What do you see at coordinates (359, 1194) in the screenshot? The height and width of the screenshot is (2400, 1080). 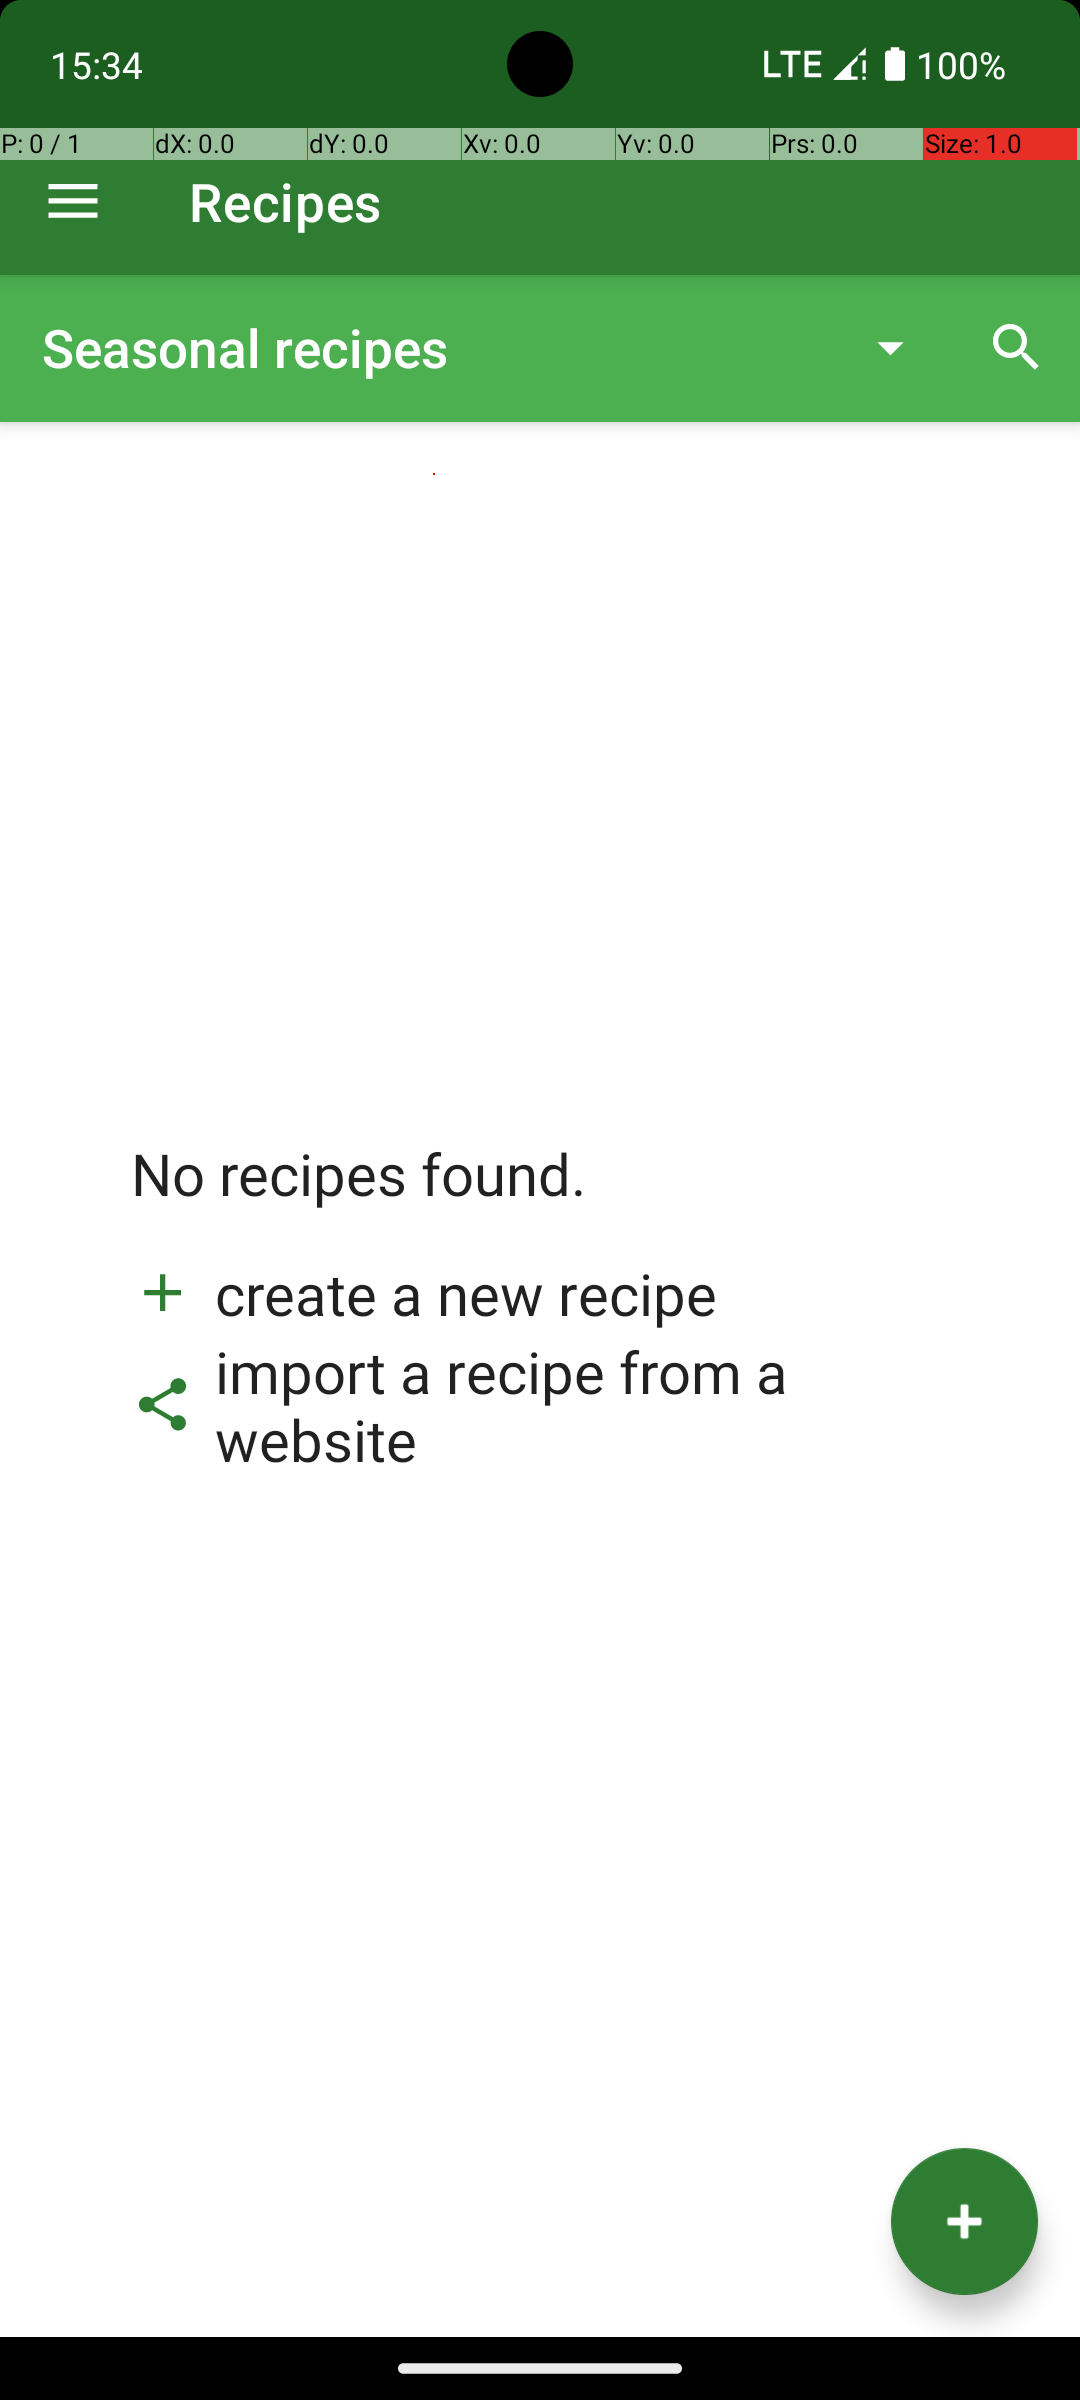 I see `No recipes found.` at bounding box center [359, 1194].